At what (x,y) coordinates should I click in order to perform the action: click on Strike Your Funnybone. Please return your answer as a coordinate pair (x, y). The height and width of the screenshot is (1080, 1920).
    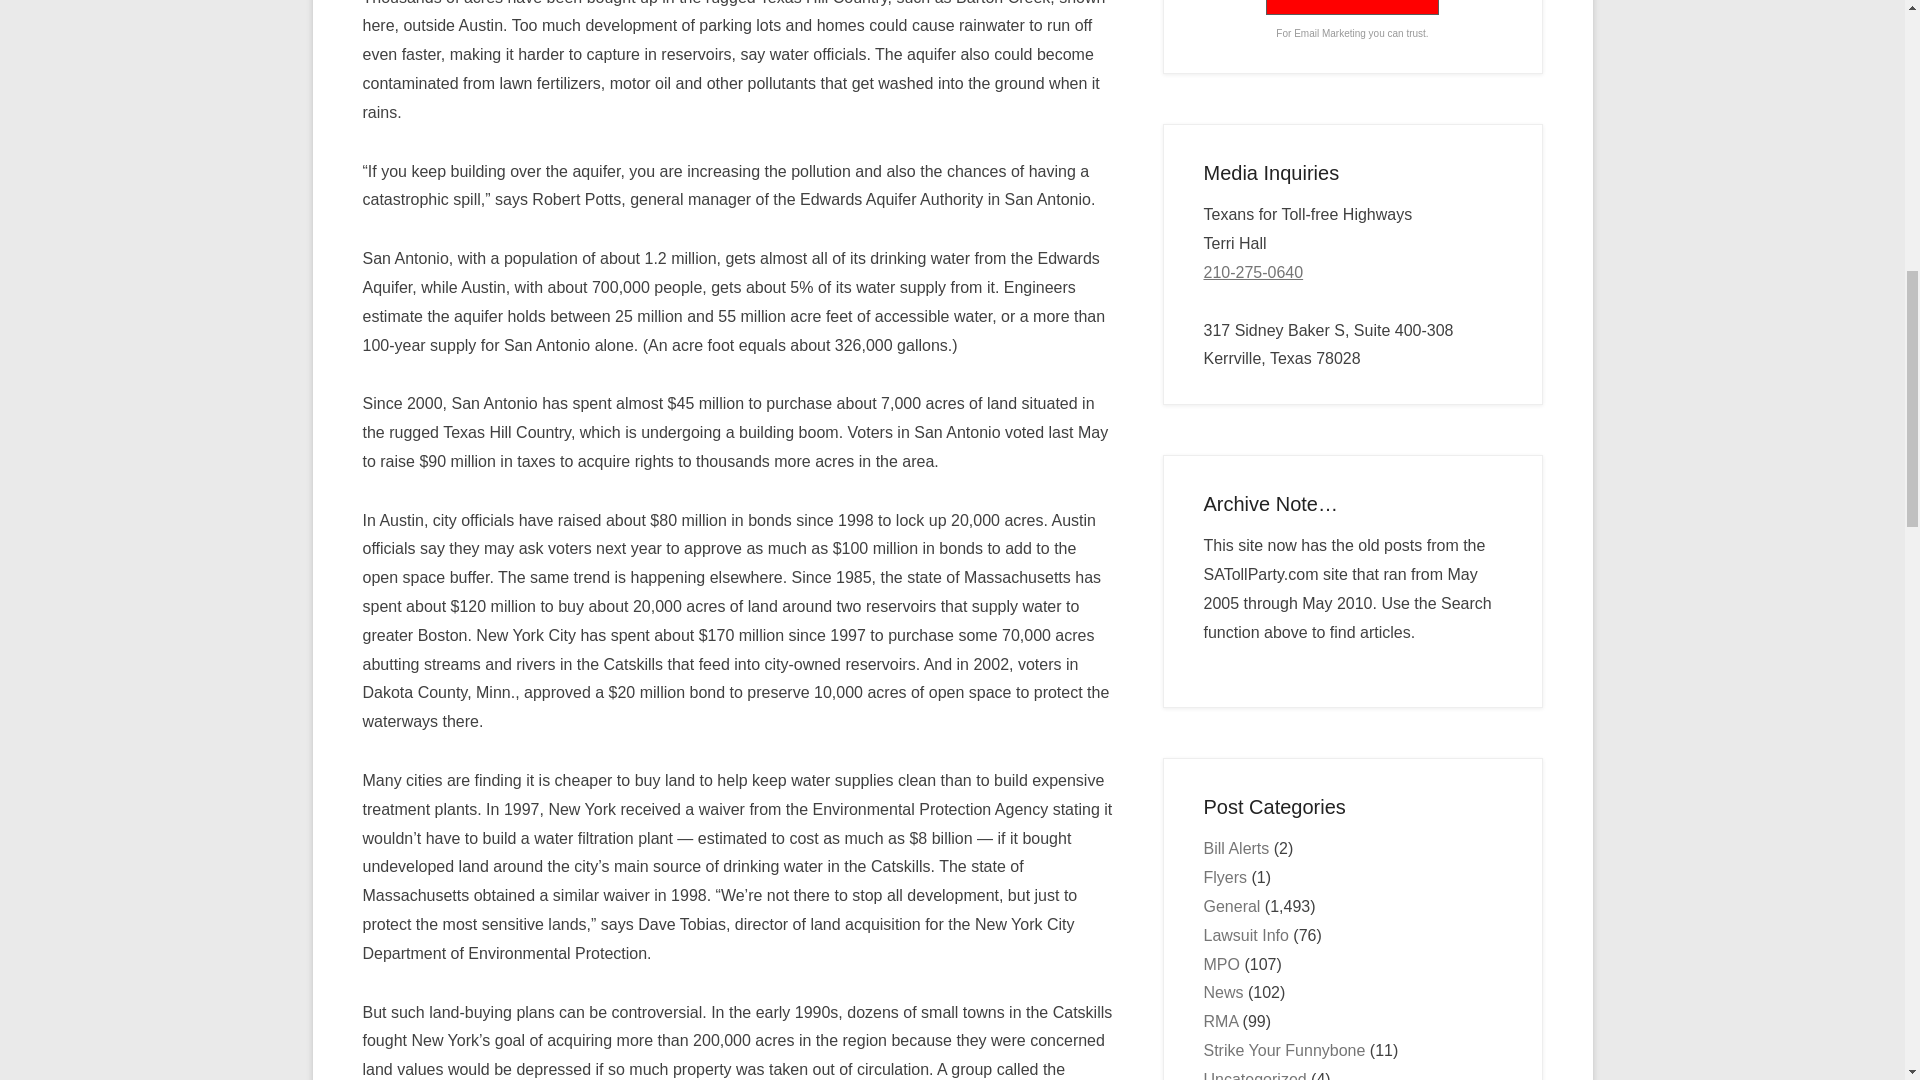
    Looking at the image, I should click on (1284, 1050).